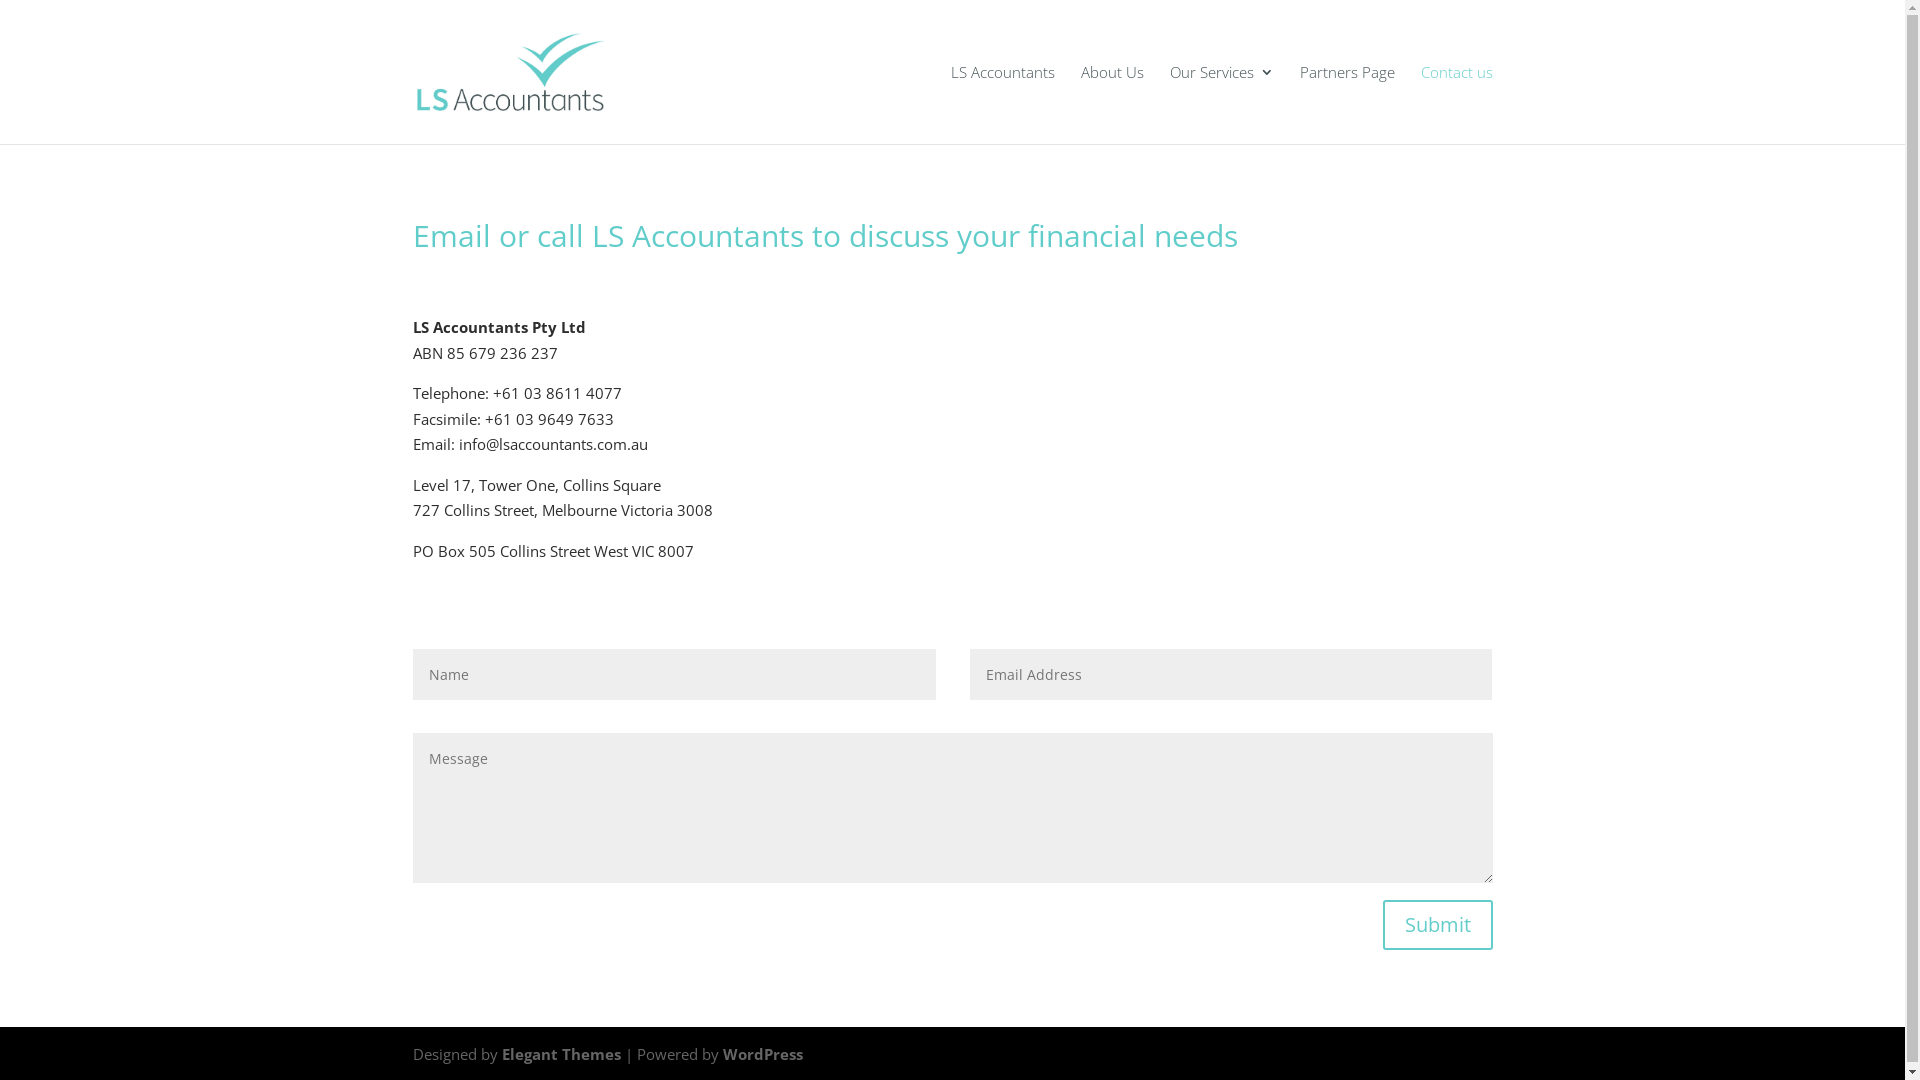 This screenshot has width=1920, height=1080. I want to click on Elegant Themes, so click(562, 1054).